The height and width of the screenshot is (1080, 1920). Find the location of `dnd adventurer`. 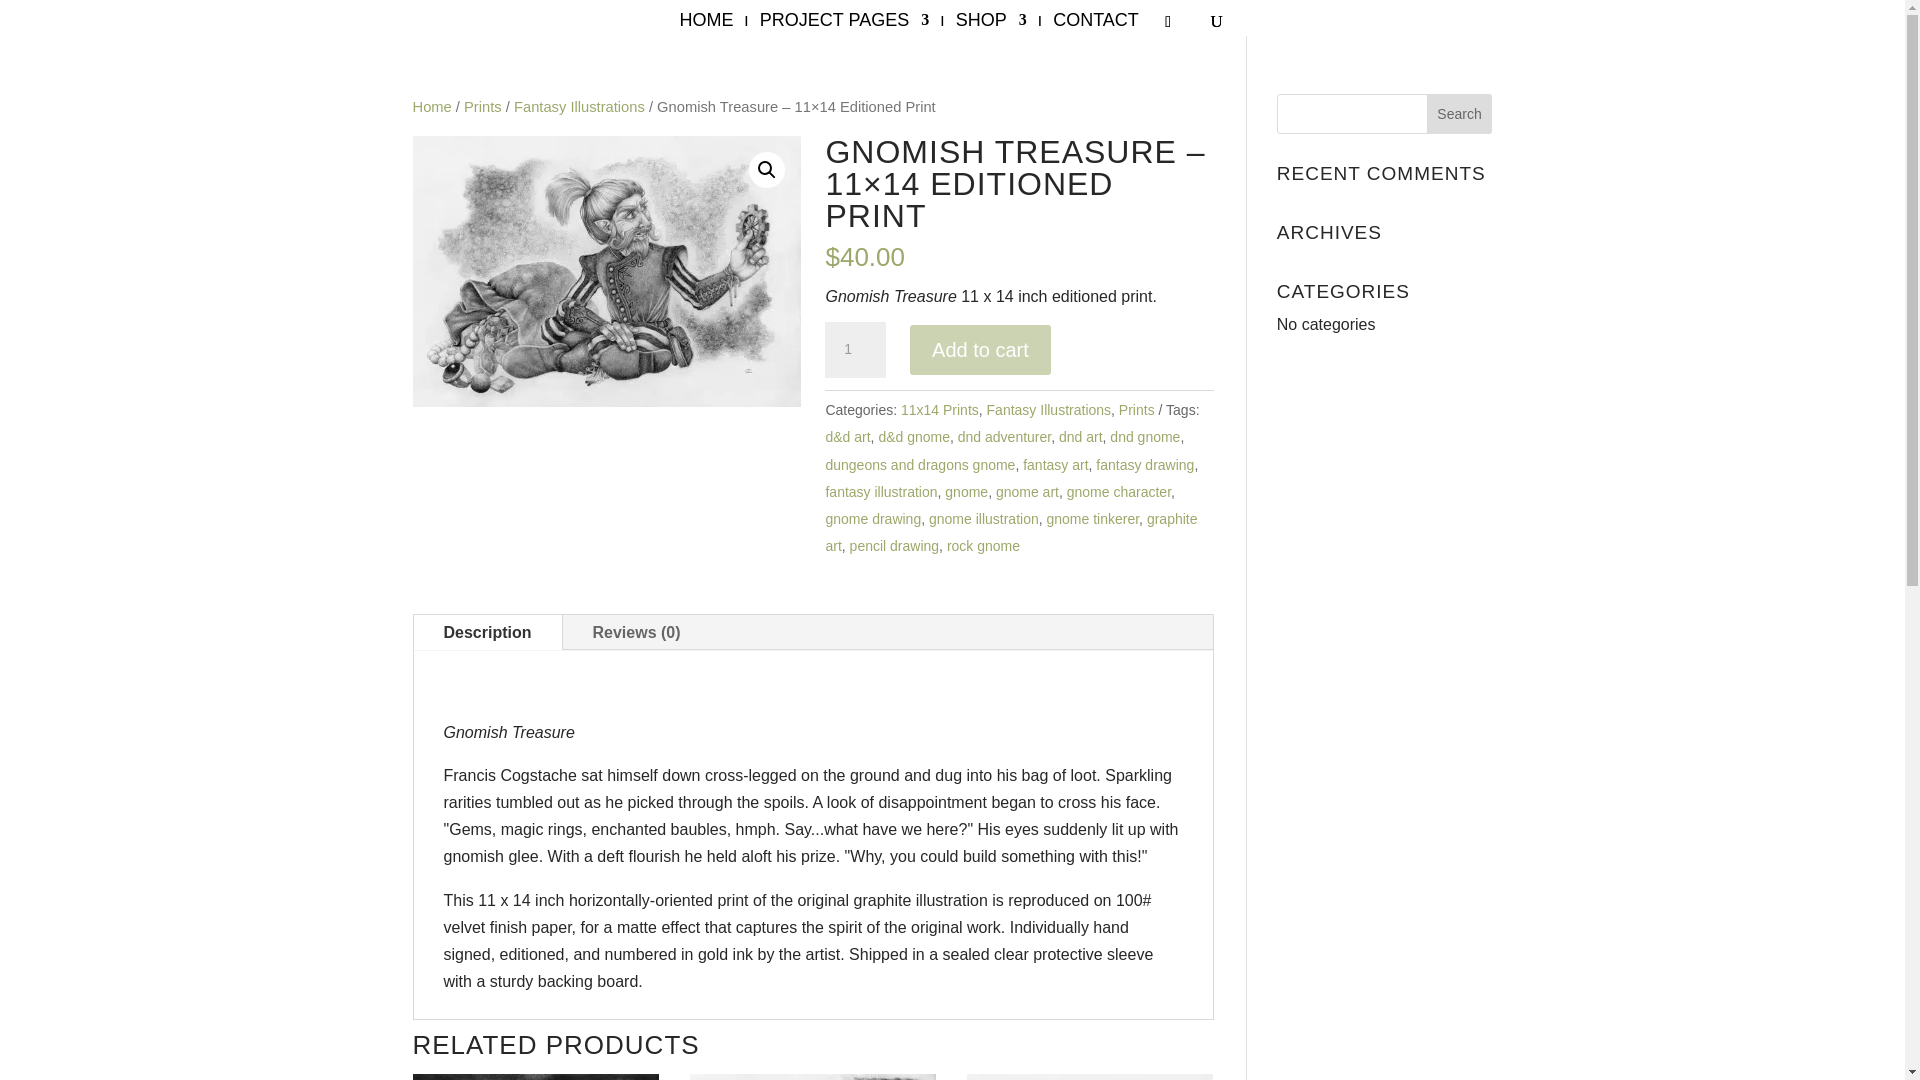

dnd adventurer is located at coordinates (1004, 436).